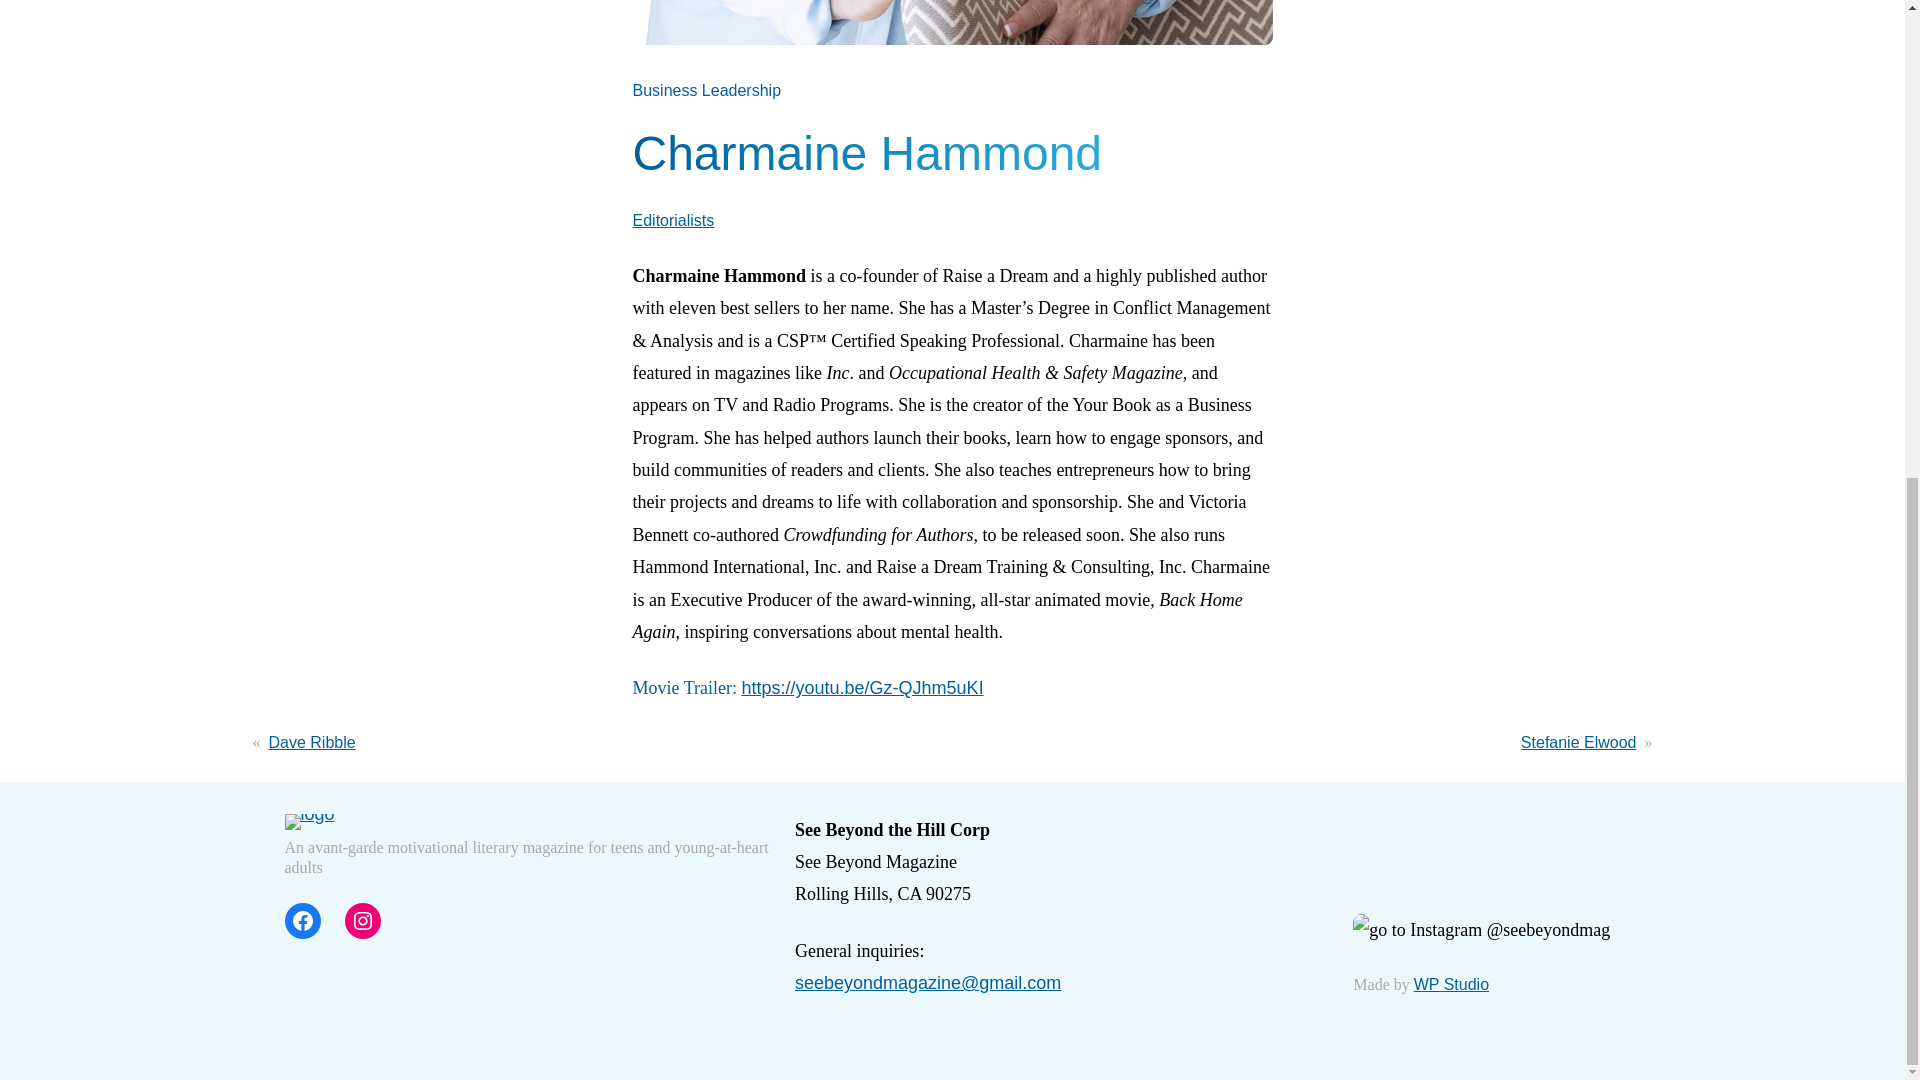  Describe the element at coordinates (1578, 742) in the screenshot. I see `Stefanie Elwood` at that location.